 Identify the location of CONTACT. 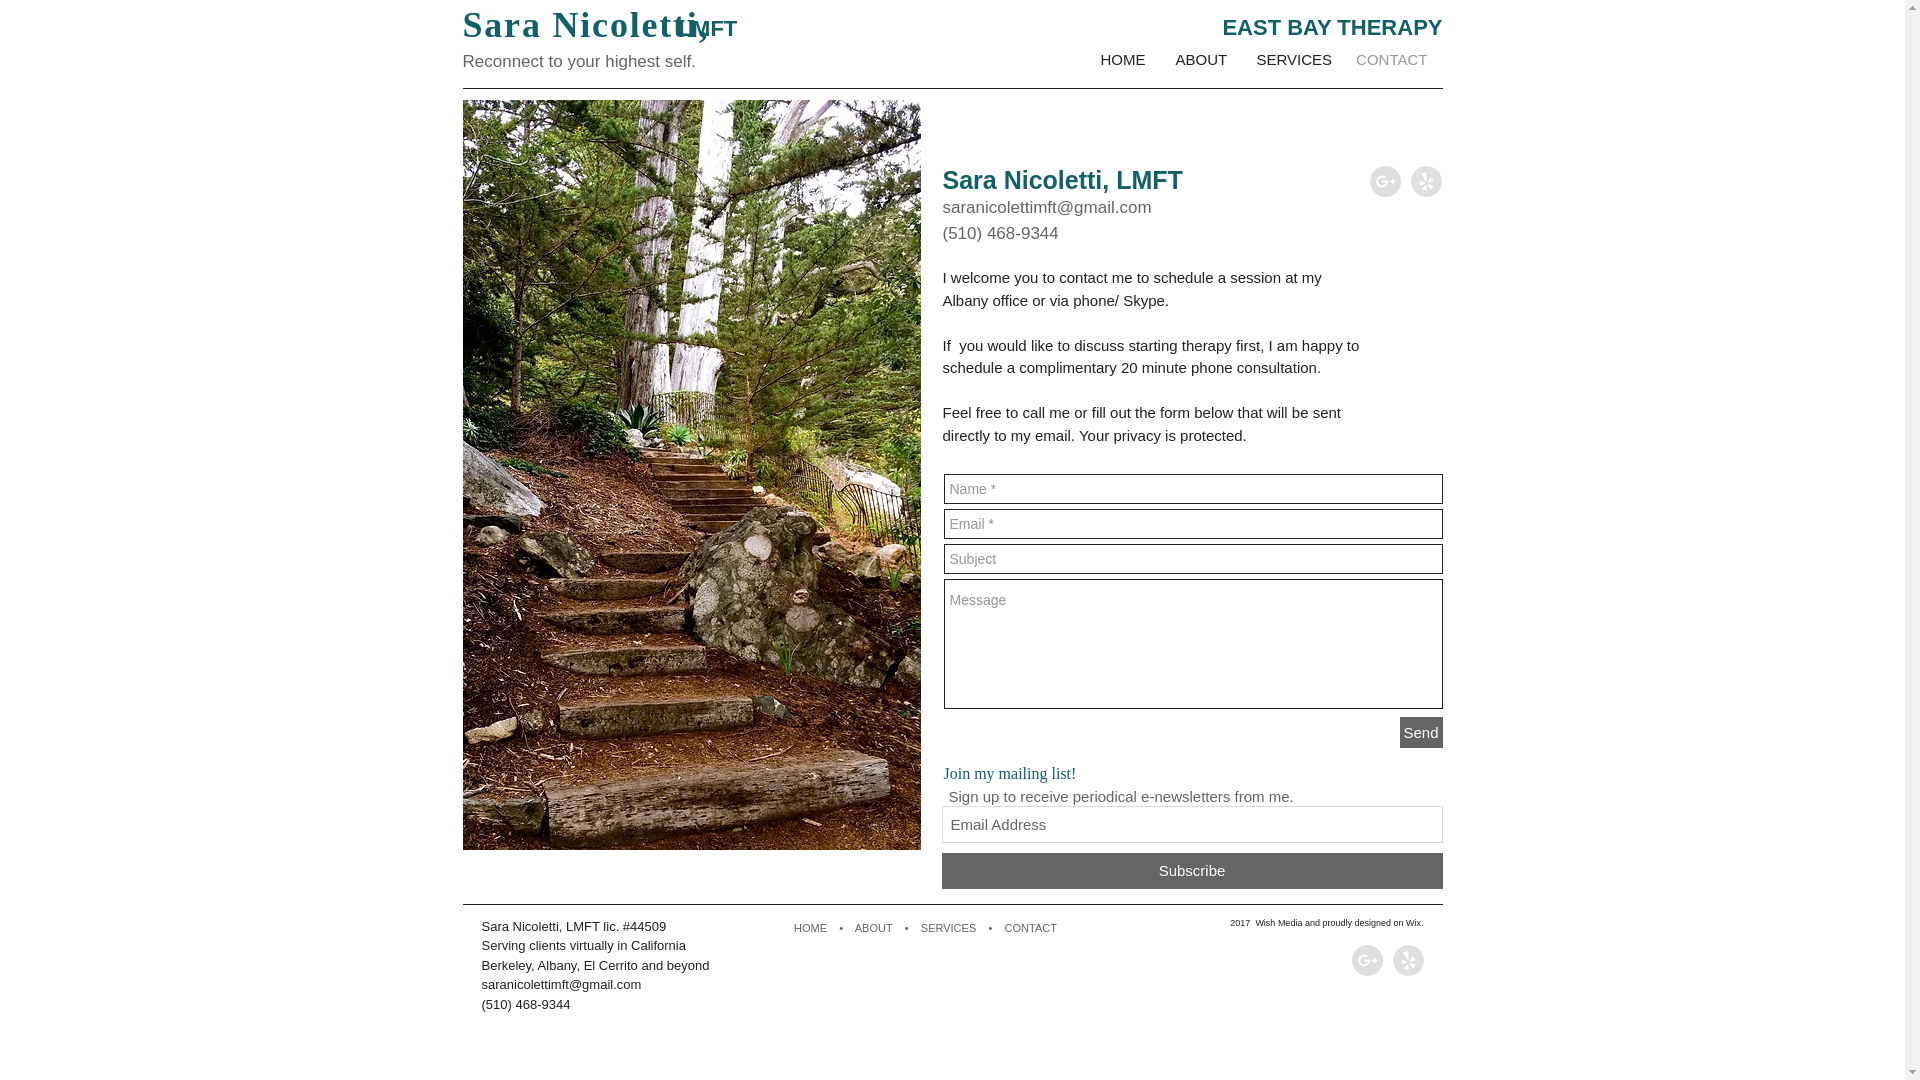
(1390, 60).